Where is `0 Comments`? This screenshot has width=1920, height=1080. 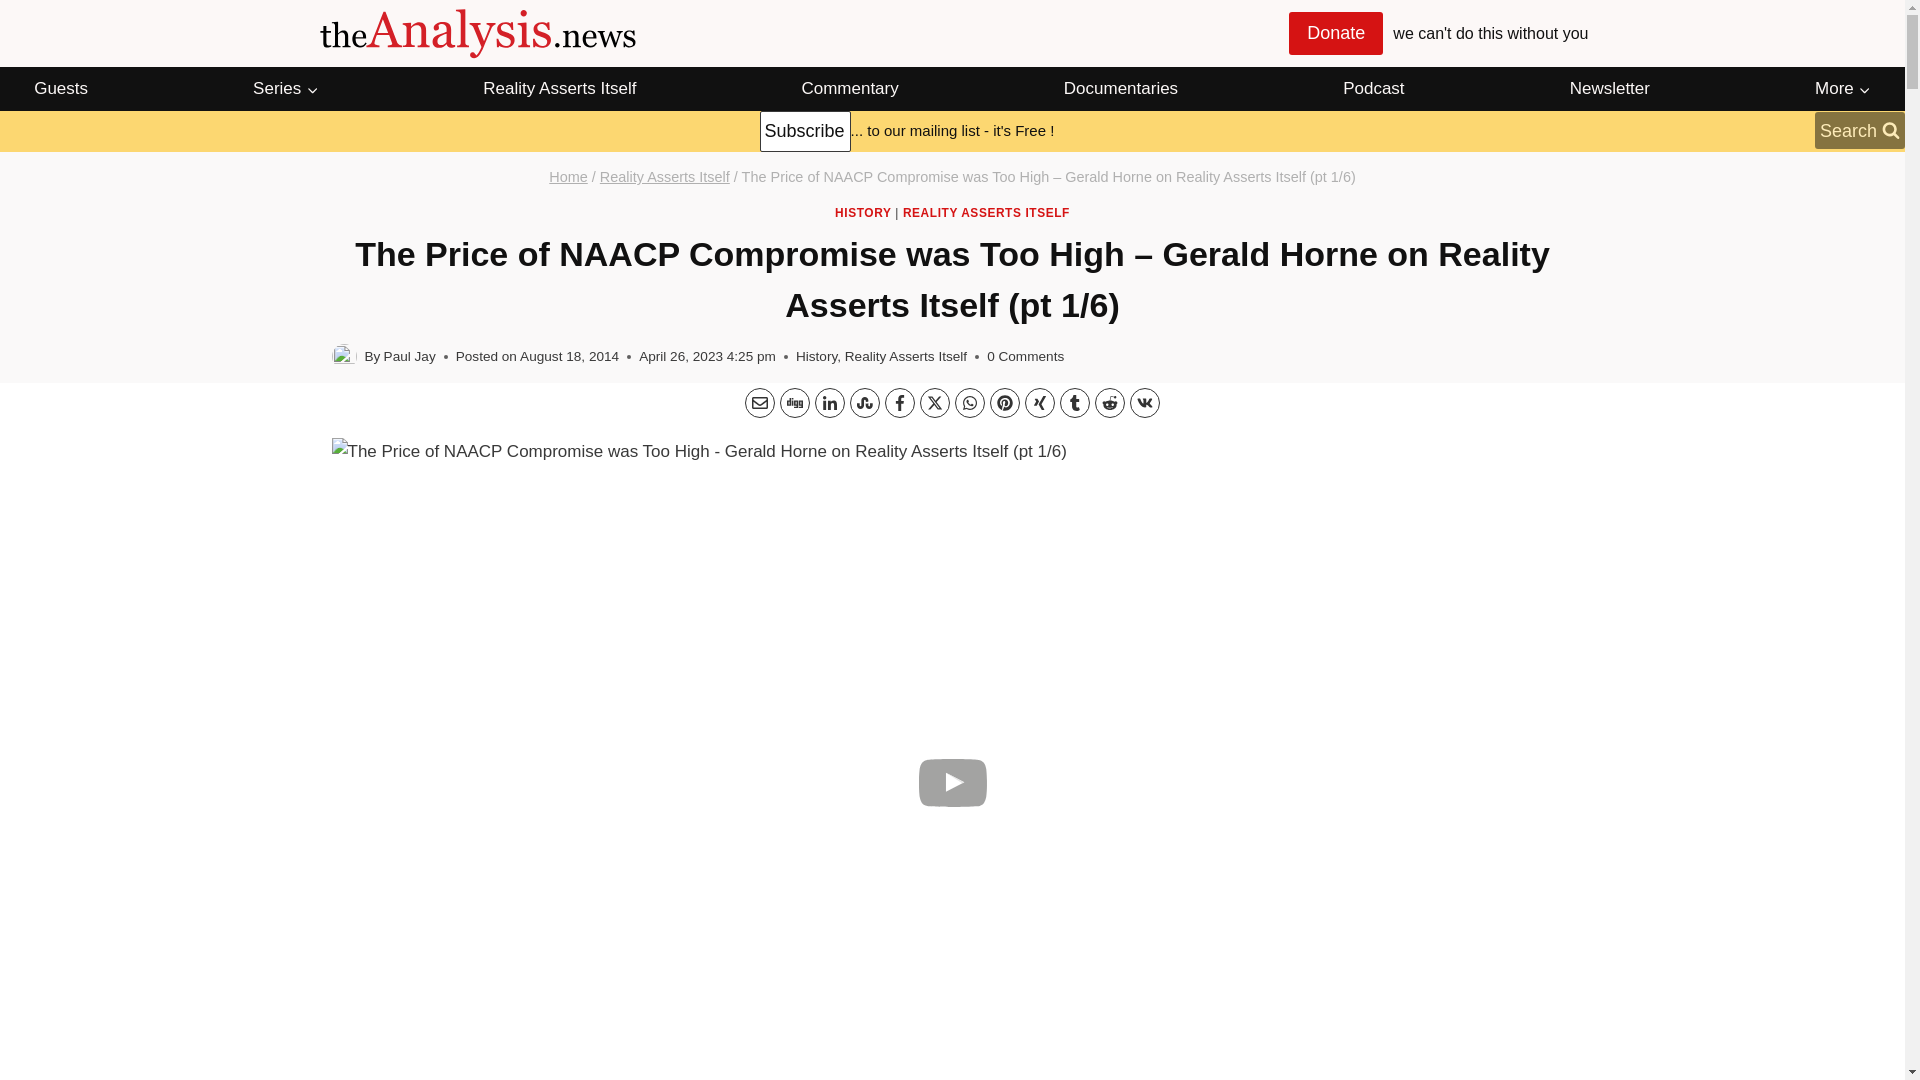 0 Comments is located at coordinates (1024, 356).